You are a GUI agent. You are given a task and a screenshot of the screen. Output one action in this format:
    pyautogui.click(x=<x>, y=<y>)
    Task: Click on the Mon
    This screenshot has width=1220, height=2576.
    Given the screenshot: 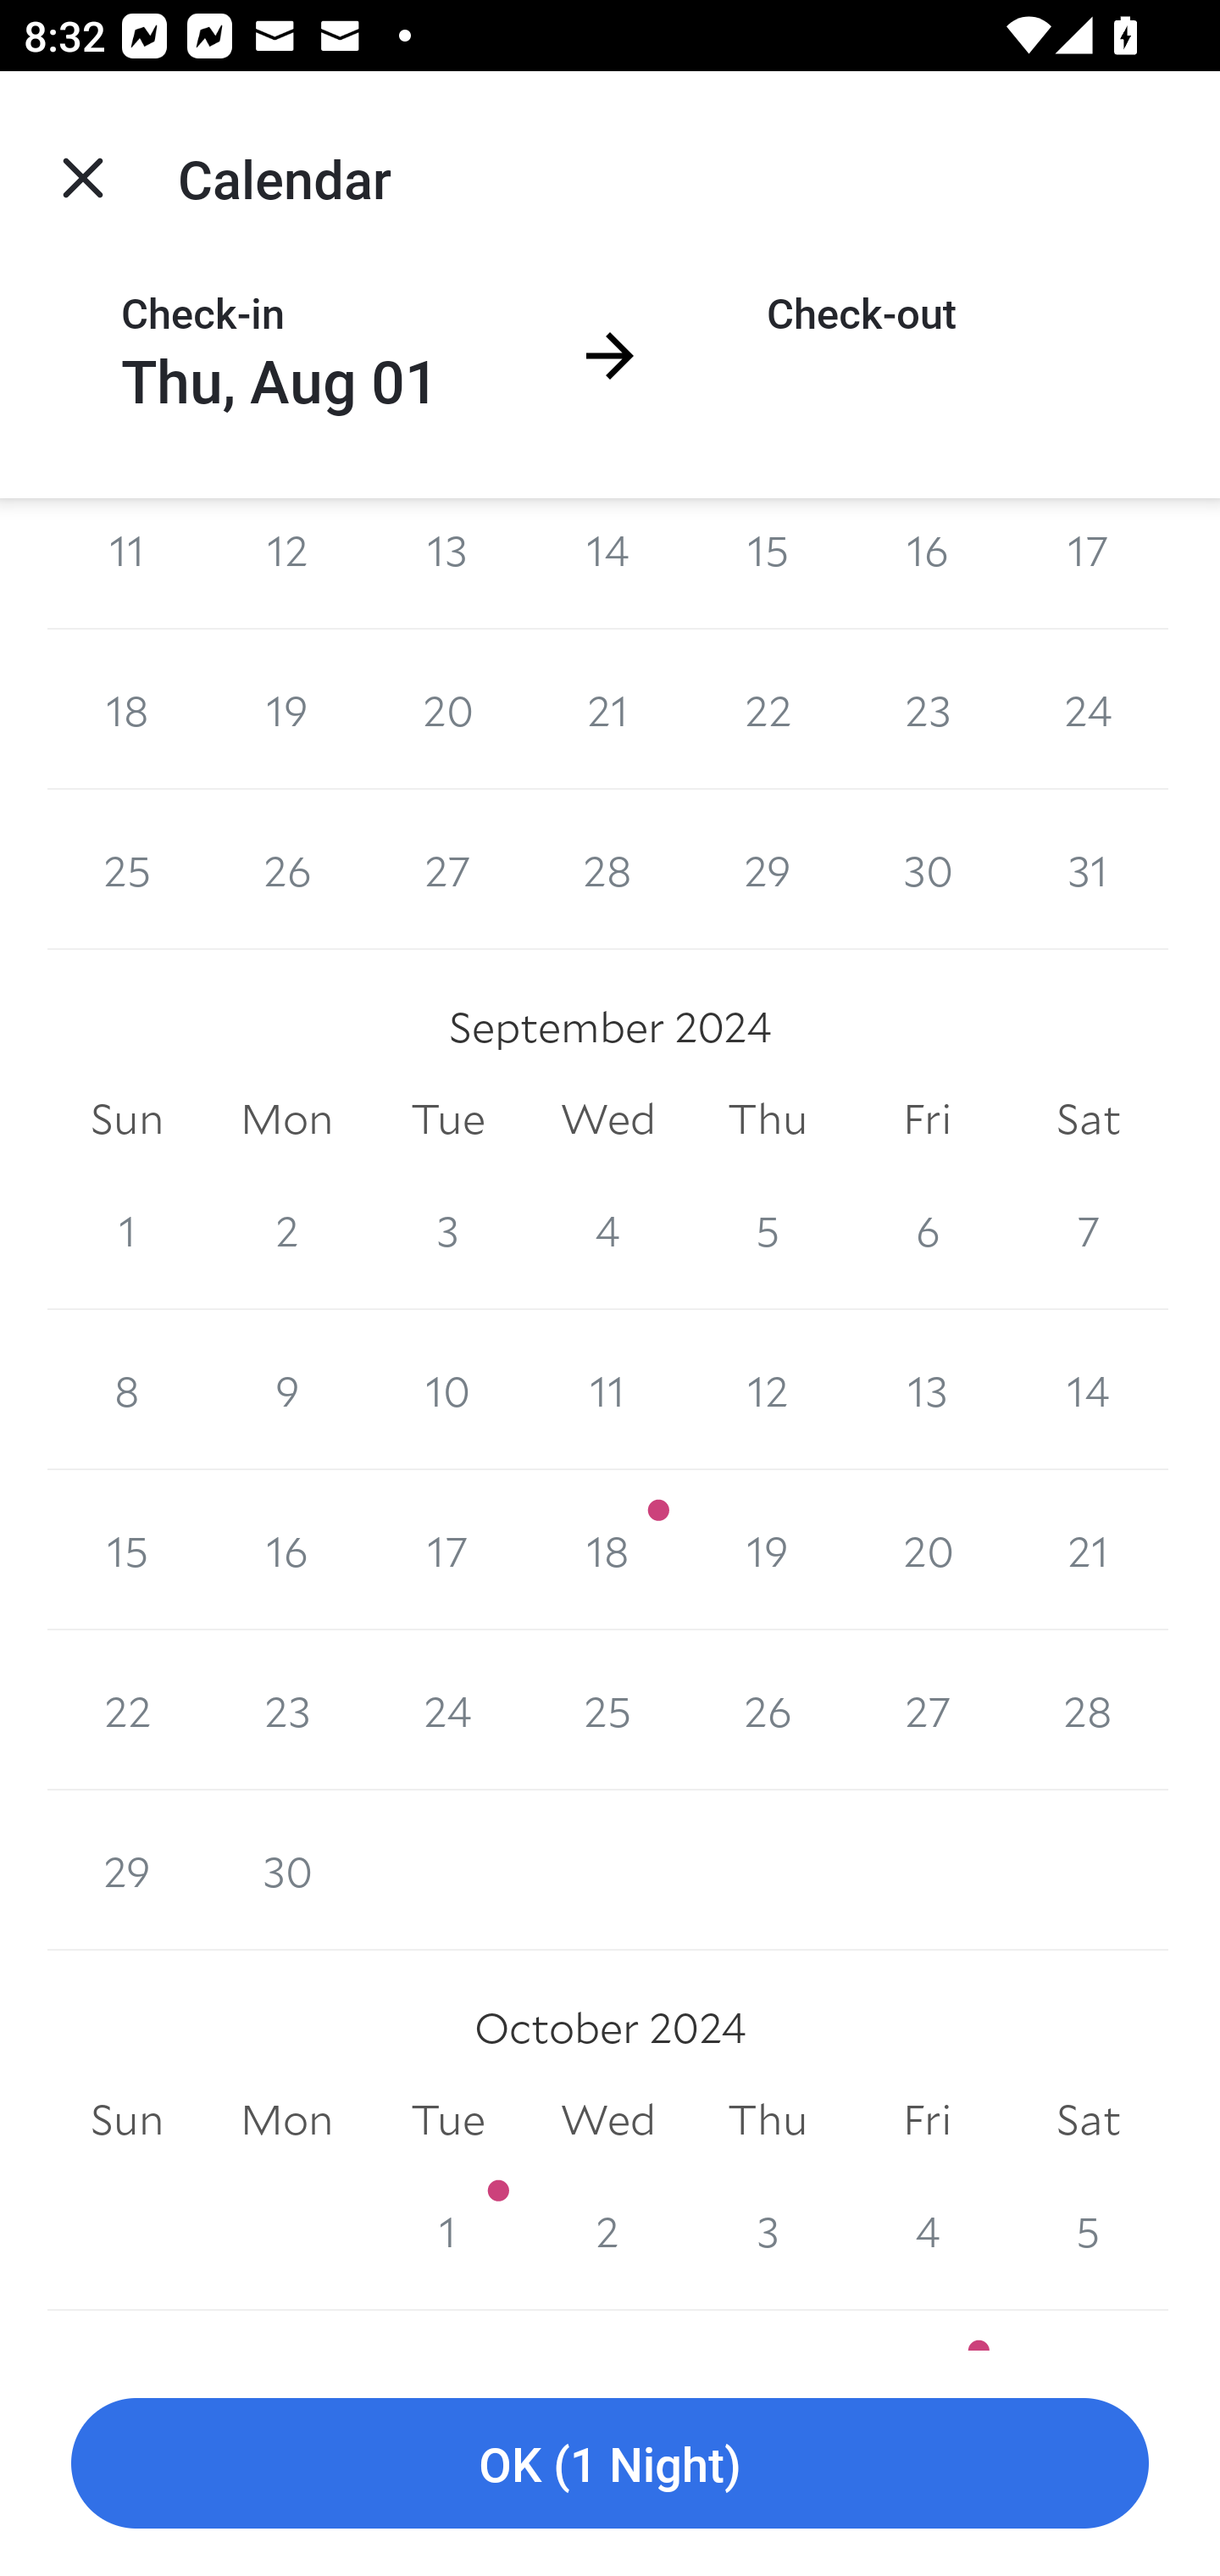 What is the action you would take?
    pyautogui.click(x=286, y=2120)
    